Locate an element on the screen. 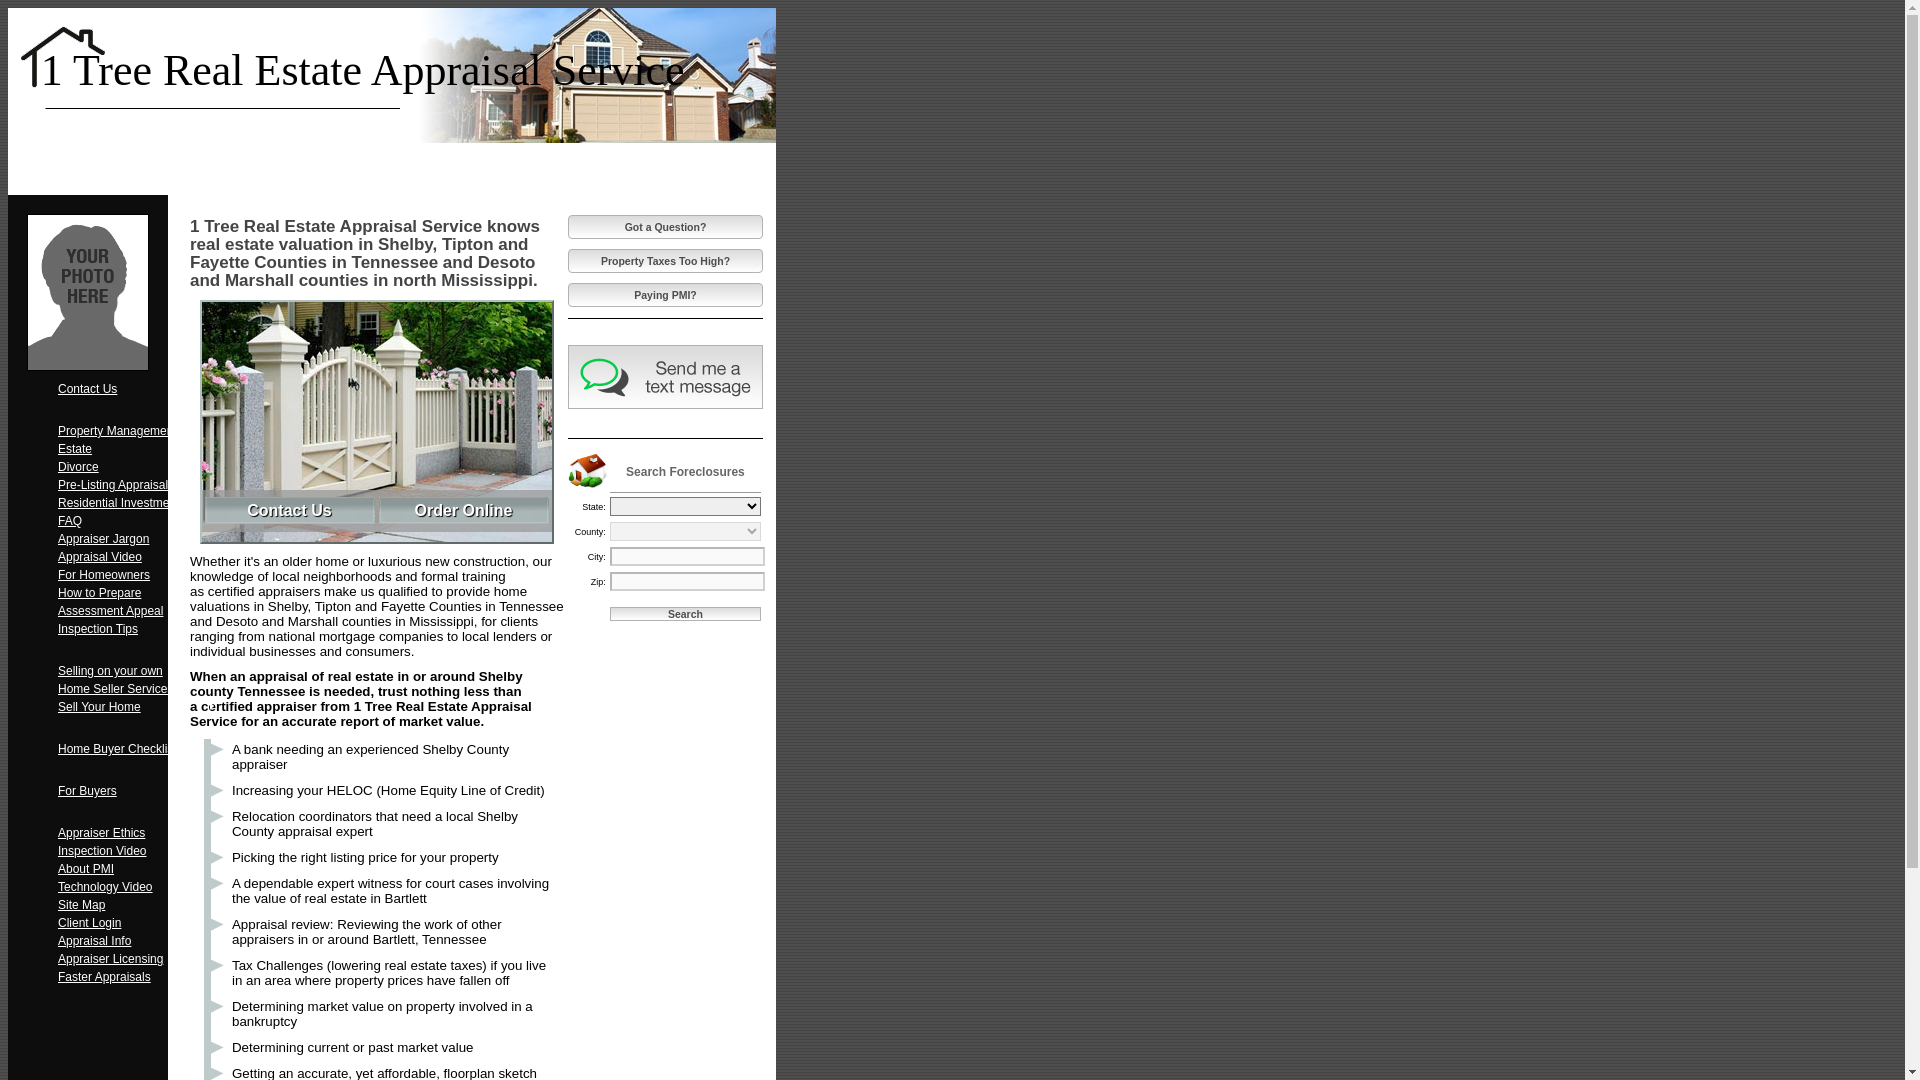  Order an Appraisal is located at coordinates (241, 149).